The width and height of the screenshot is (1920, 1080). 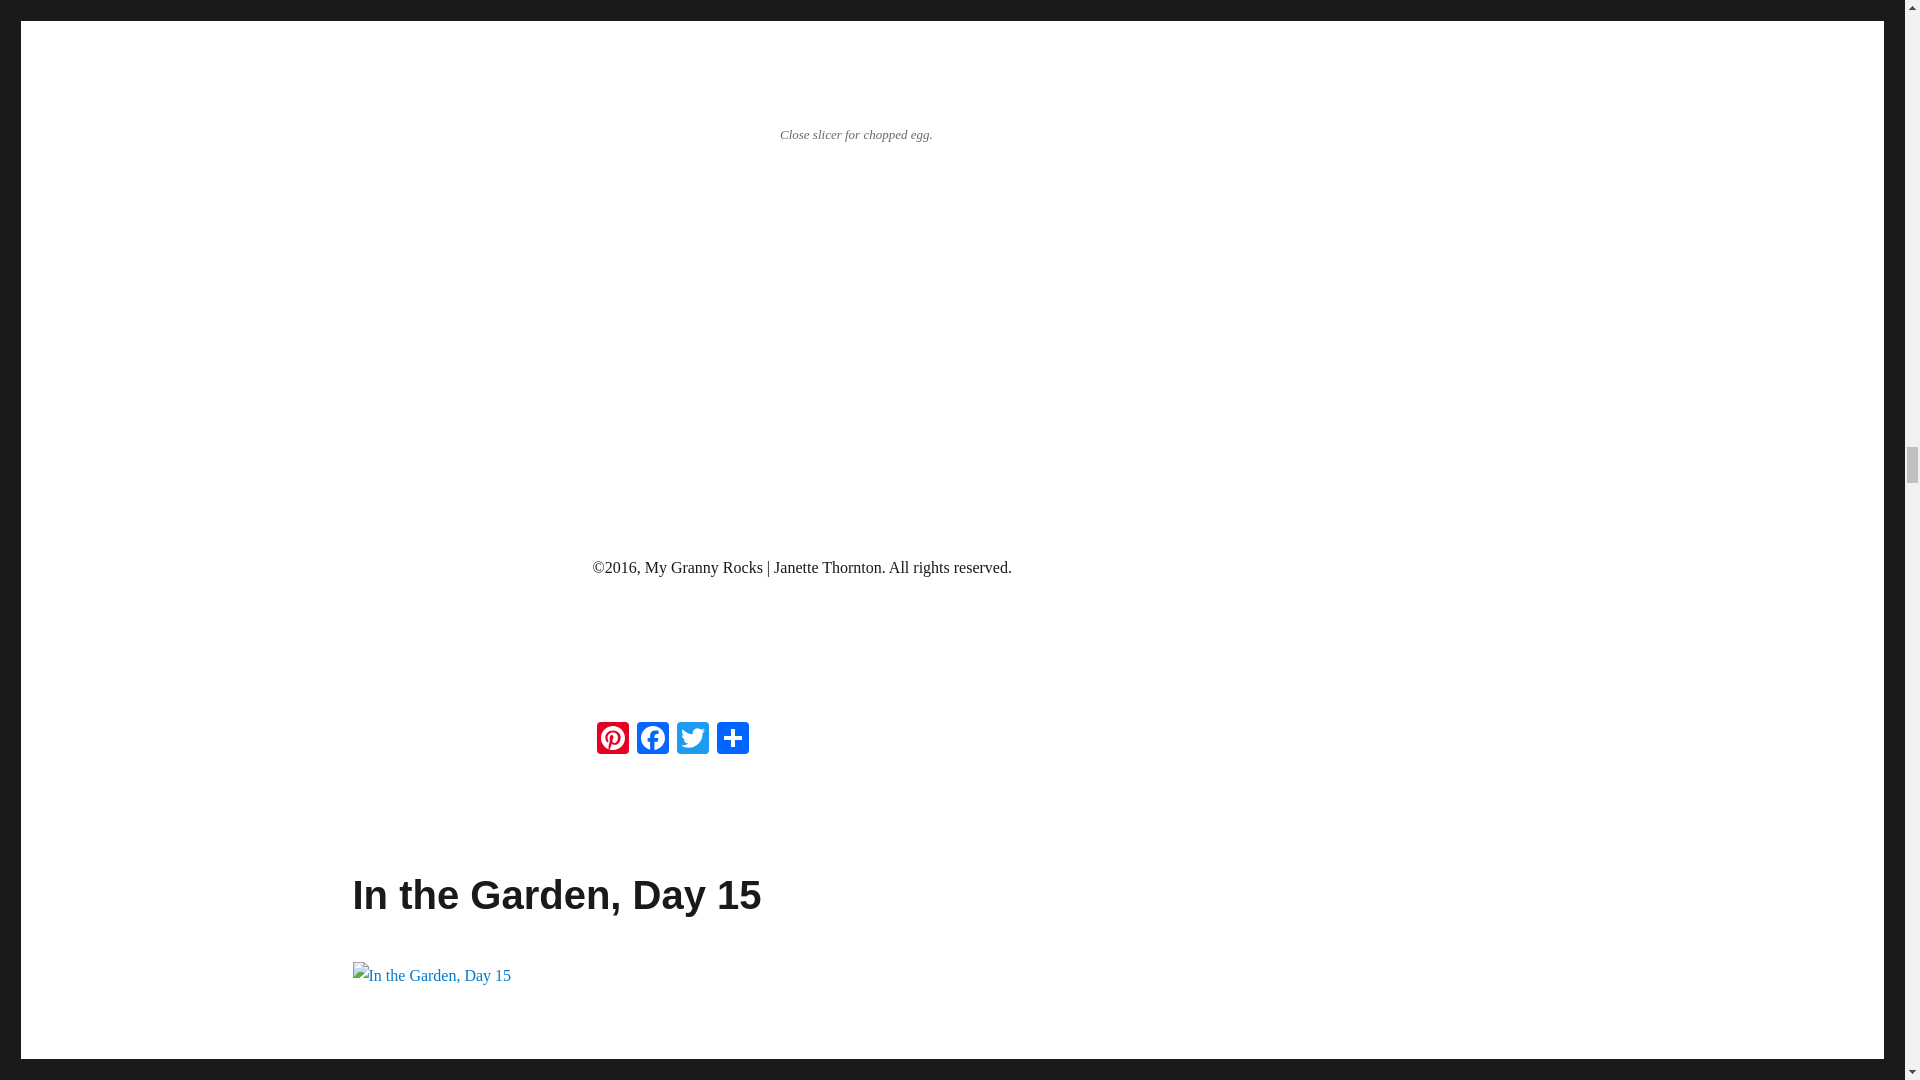 I want to click on Pinterest, so click(x=611, y=740).